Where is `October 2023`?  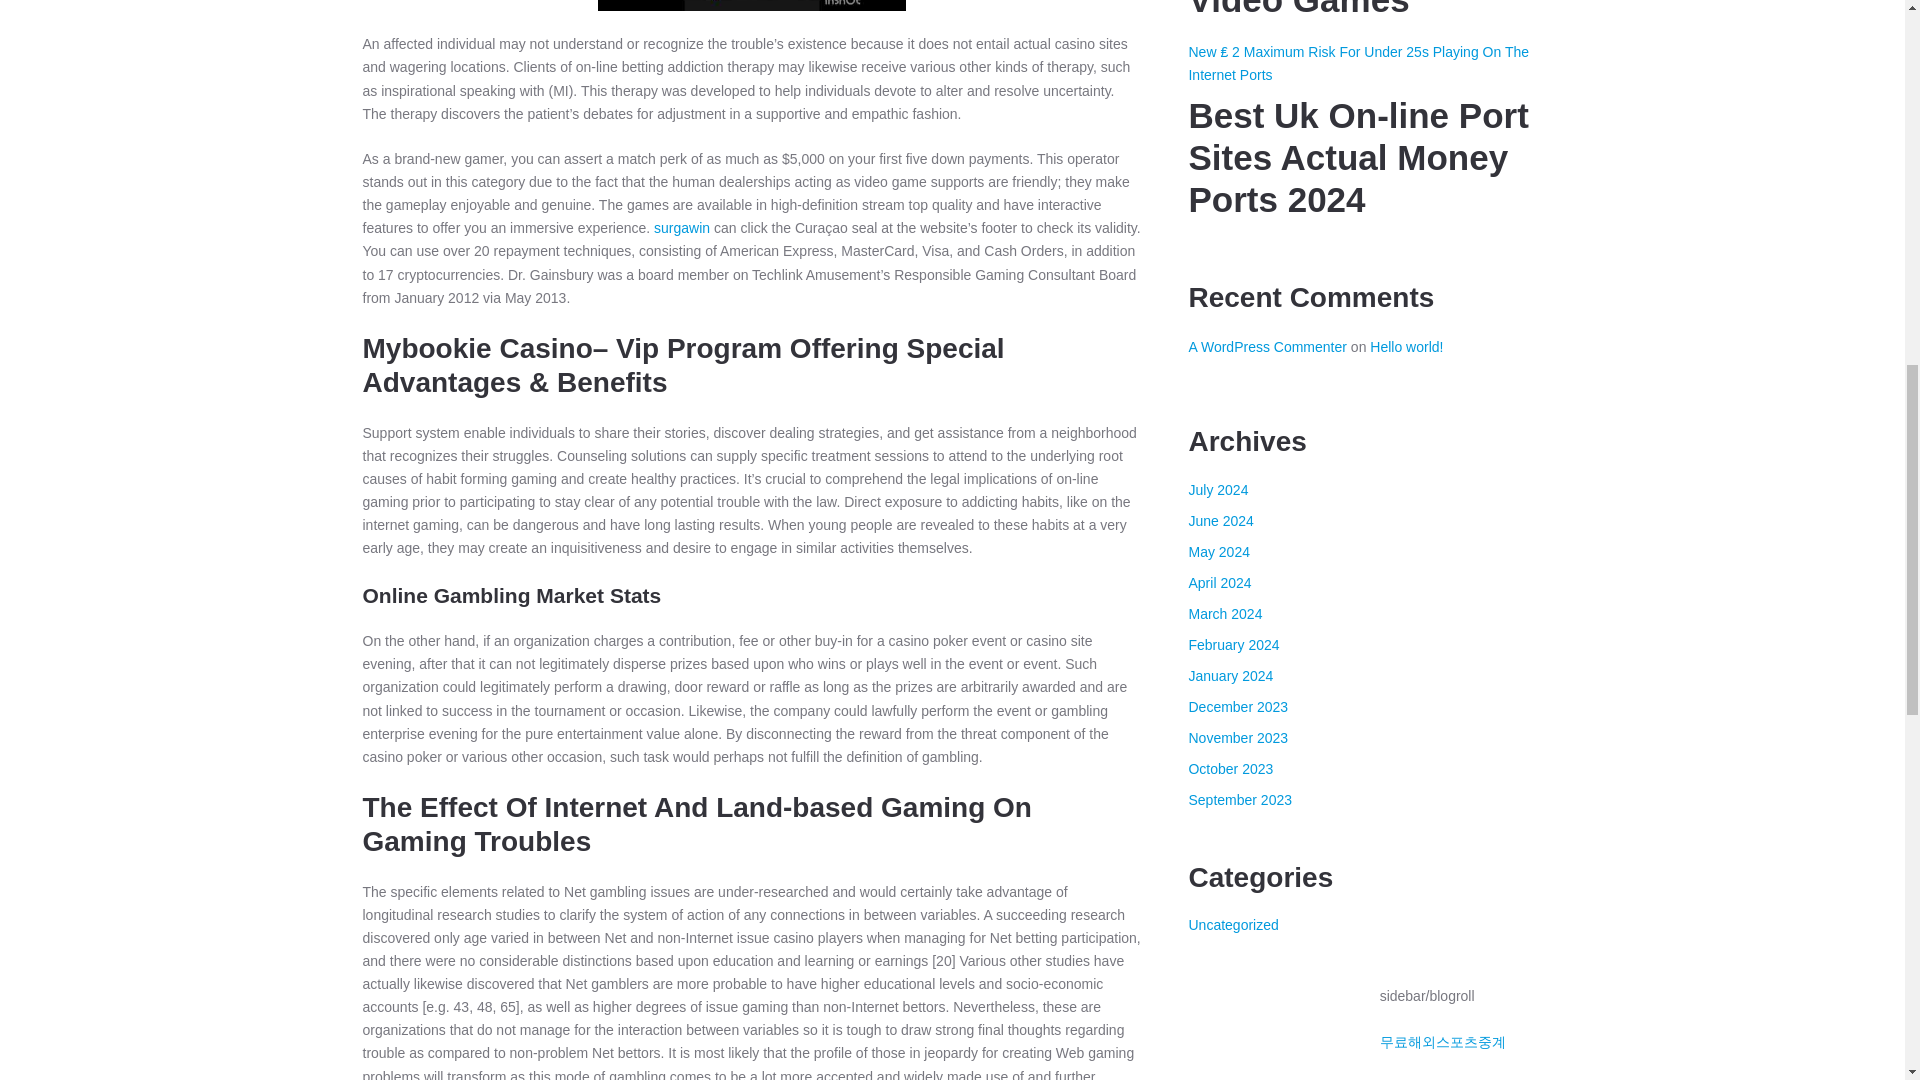
October 2023 is located at coordinates (1230, 768).